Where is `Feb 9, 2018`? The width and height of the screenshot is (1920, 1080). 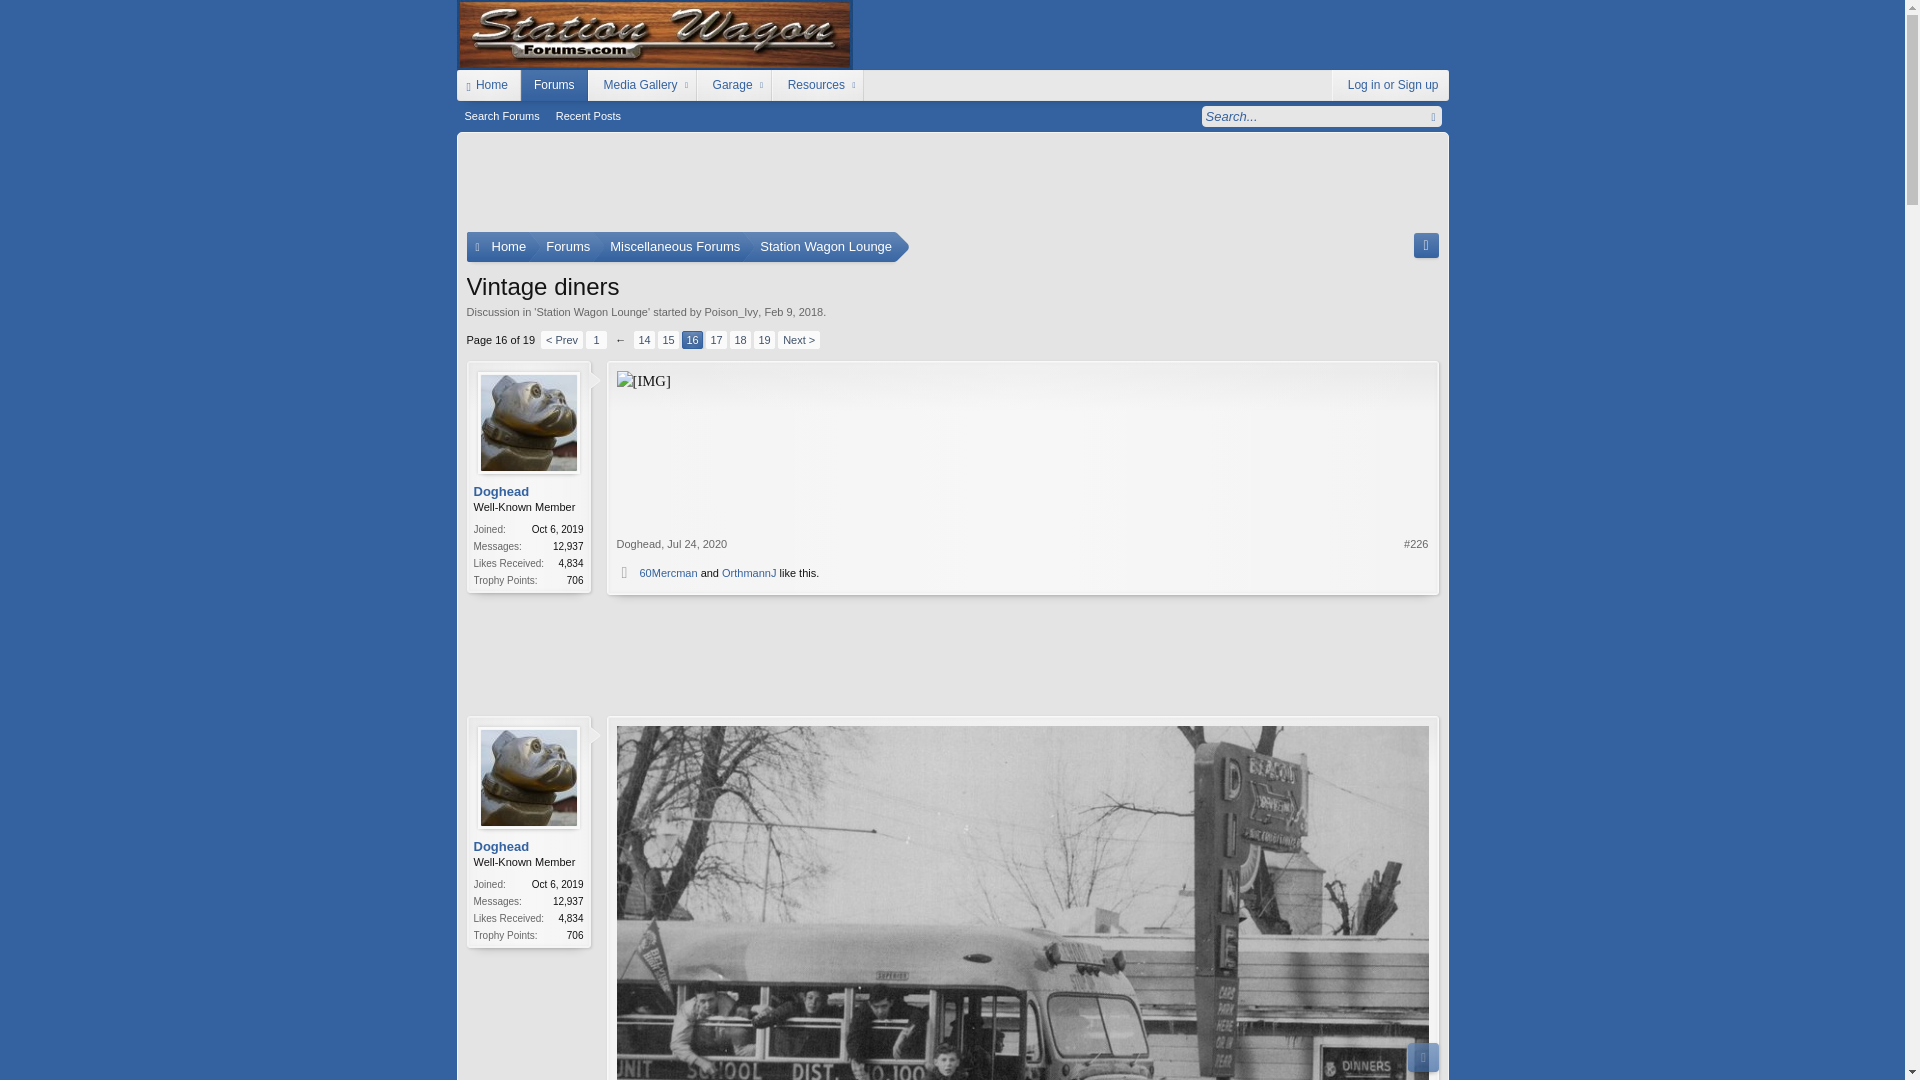
Feb 9, 2018 is located at coordinates (794, 311).